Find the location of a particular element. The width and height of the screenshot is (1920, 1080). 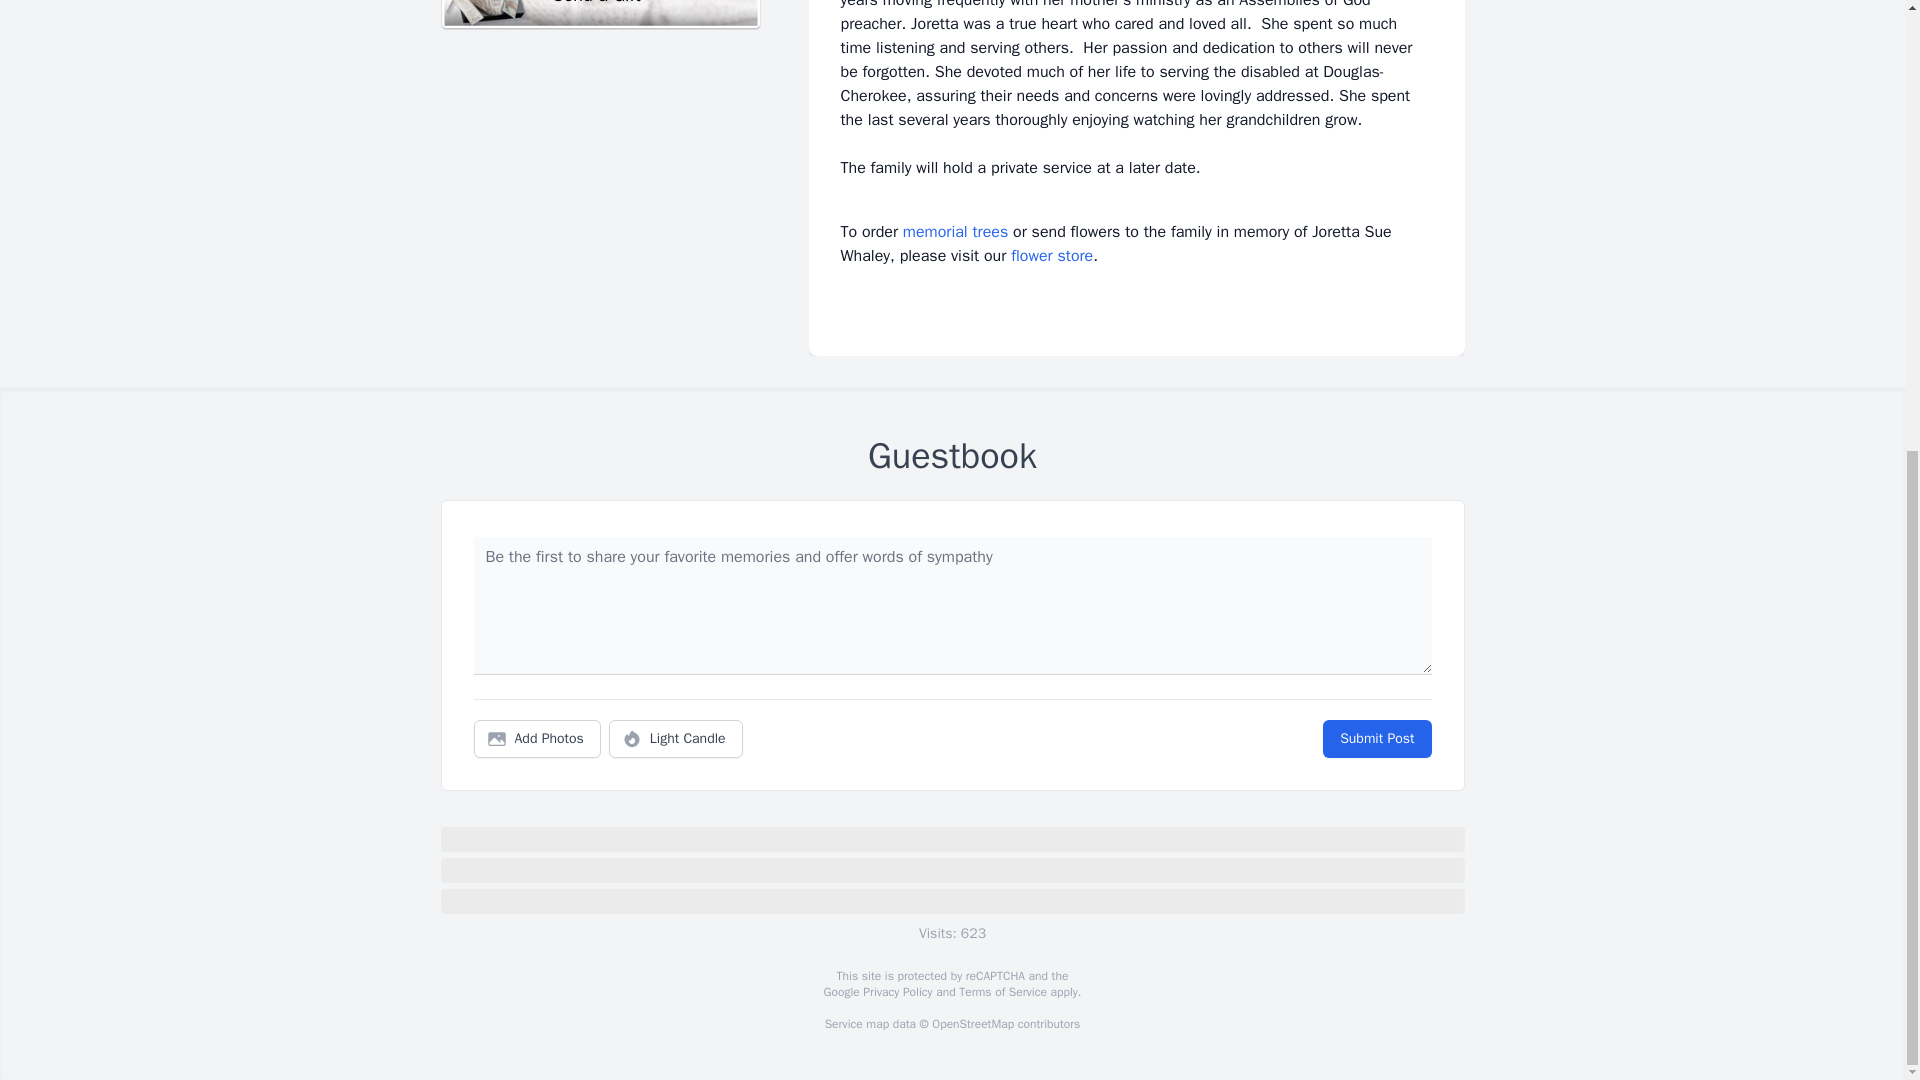

Terms of Service is located at coordinates (1002, 992).